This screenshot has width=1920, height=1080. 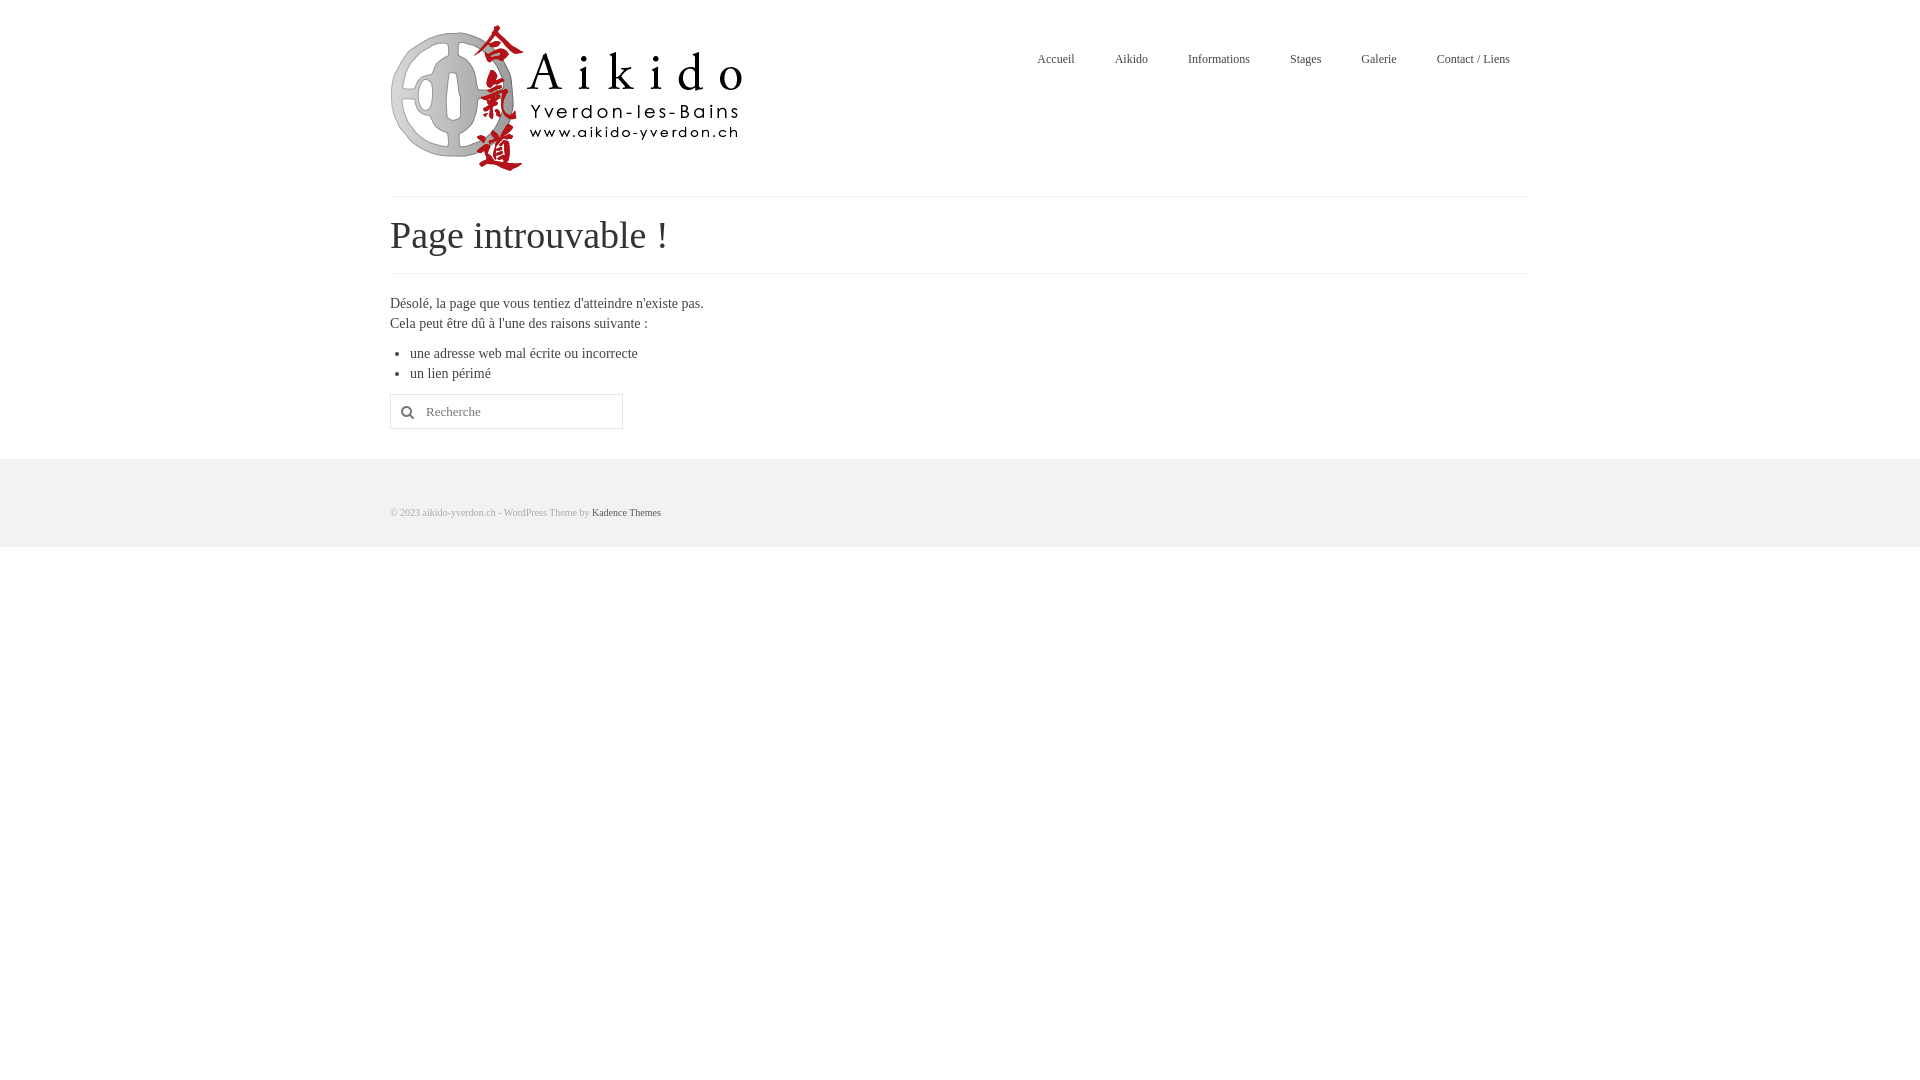 What do you see at coordinates (1132, 58) in the screenshot?
I see `Aikido` at bounding box center [1132, 58].